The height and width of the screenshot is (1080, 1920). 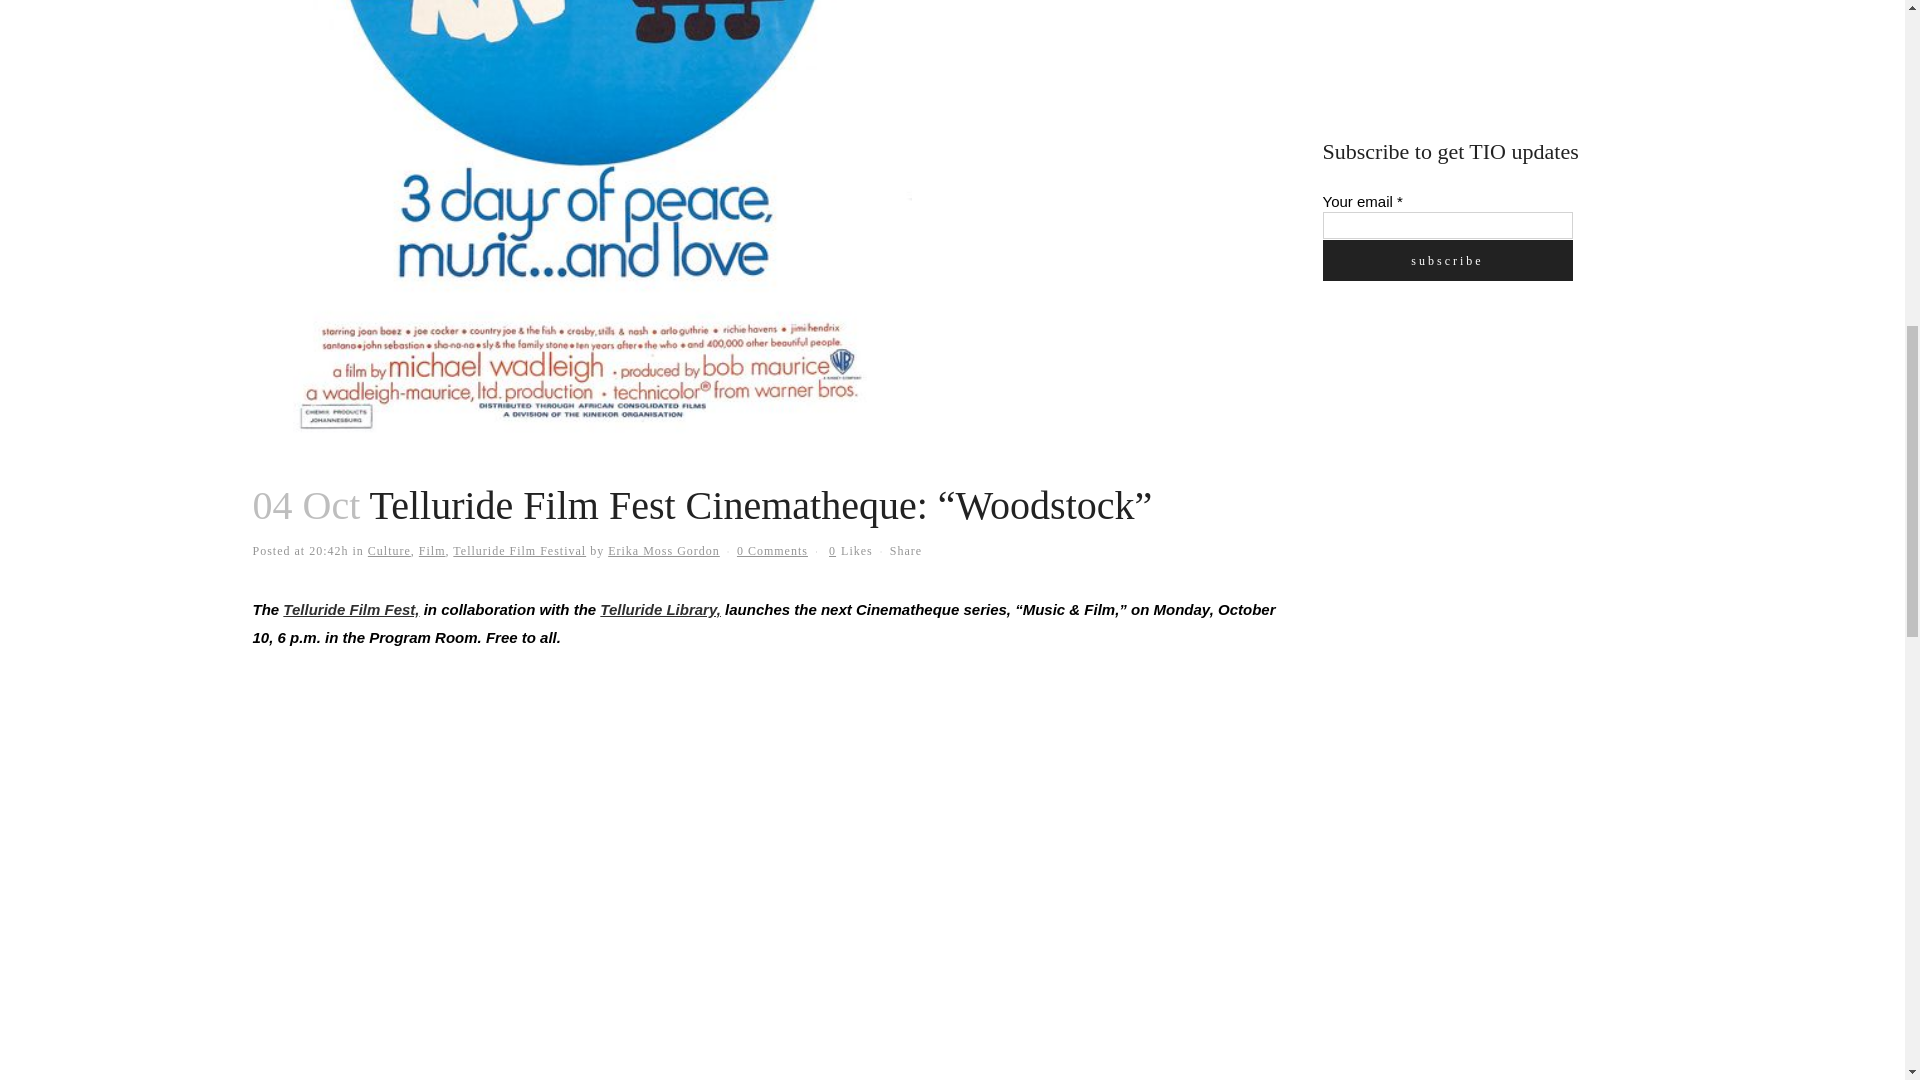 What do you see at coordinates (851, 551) in the screenshot?
I see `Like this` at bounding box center [851, 551].